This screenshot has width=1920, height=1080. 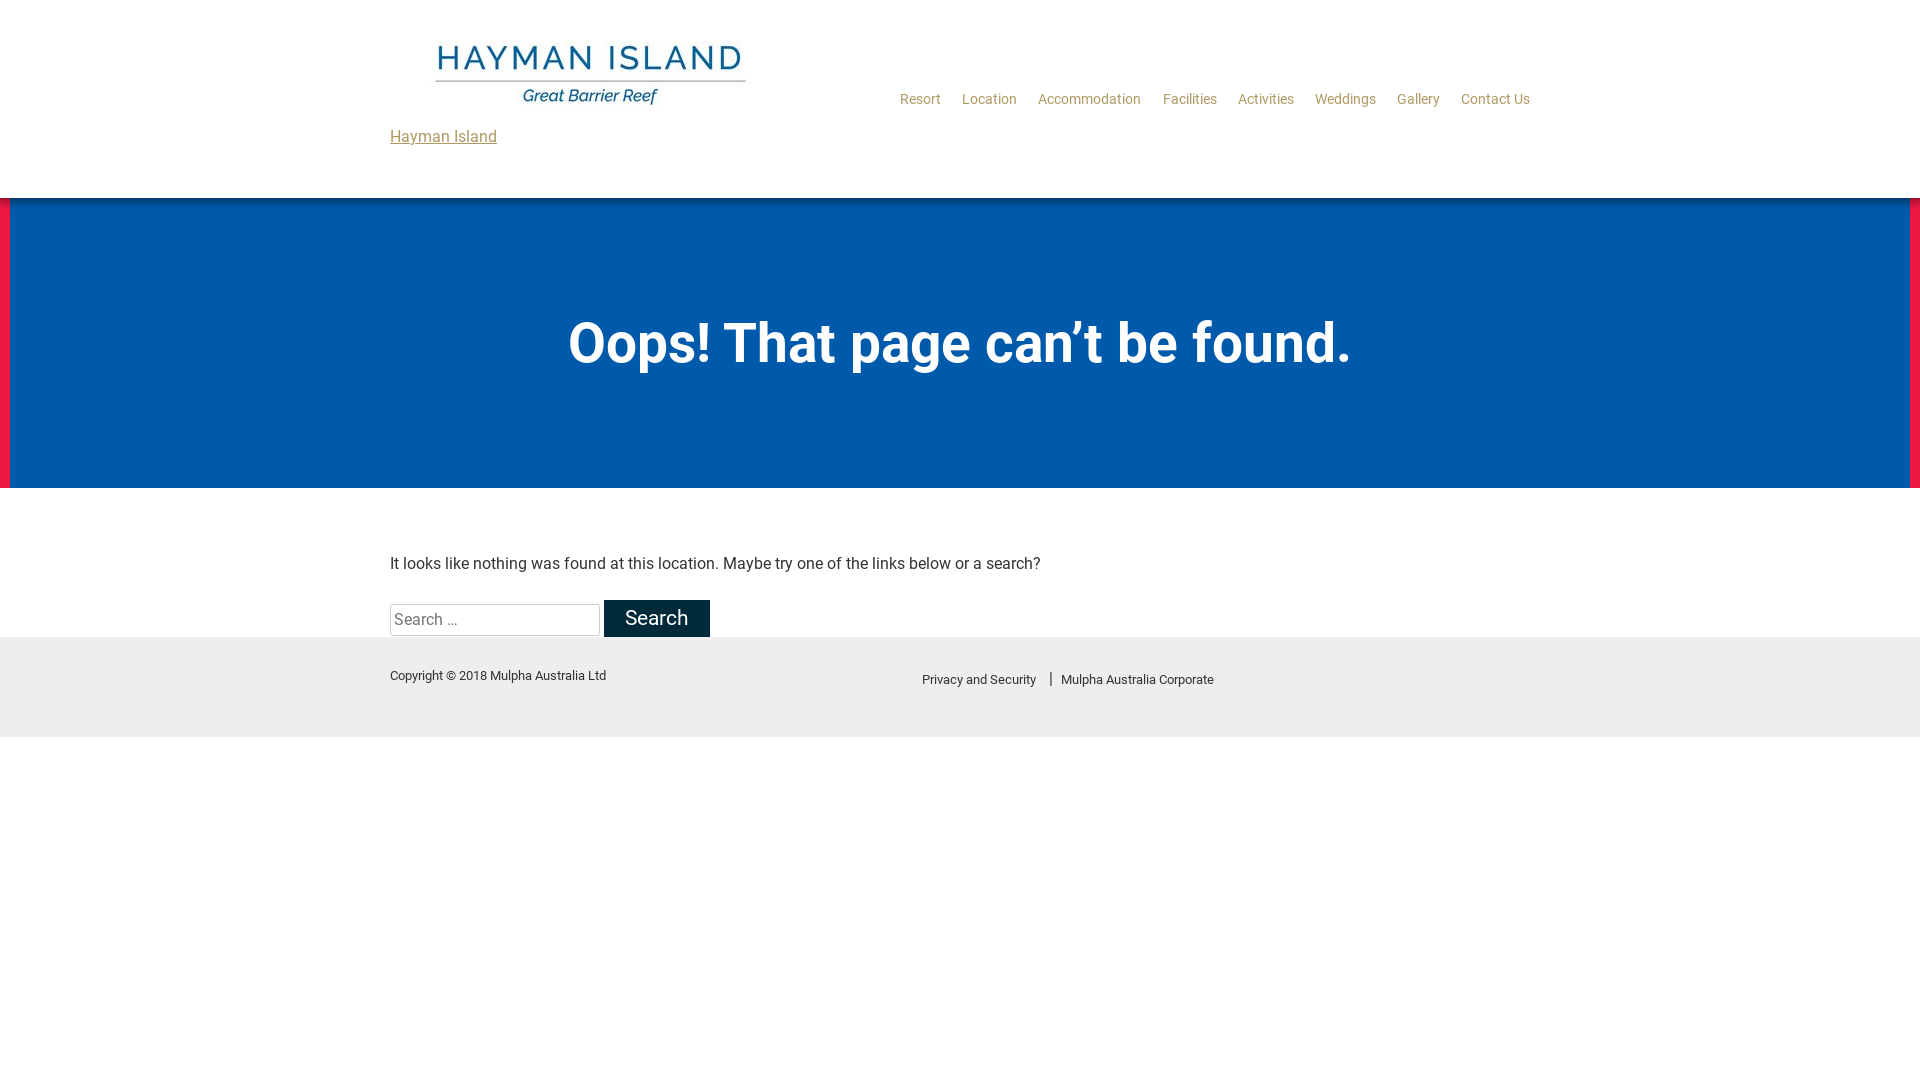 I want to click on Accommodation, so click(x=1090, y=98).